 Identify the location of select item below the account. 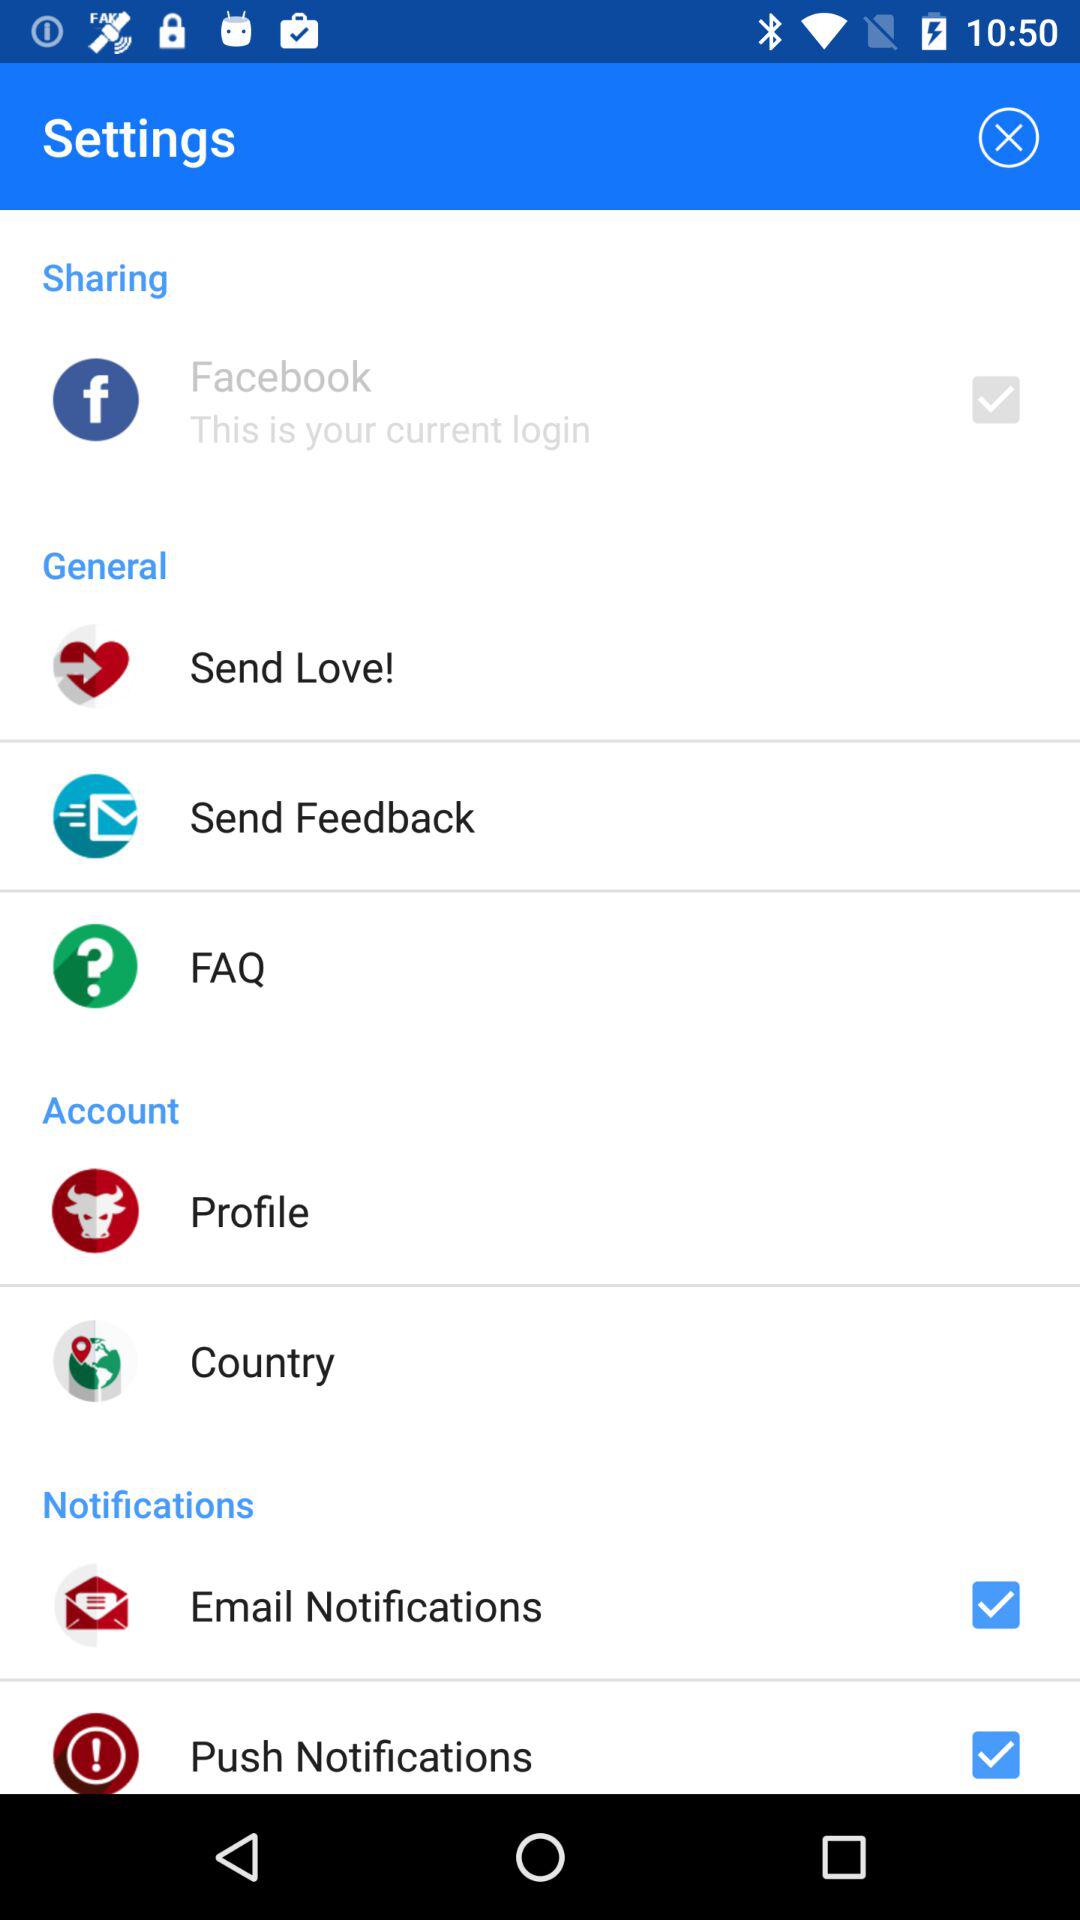
(249, 1210).